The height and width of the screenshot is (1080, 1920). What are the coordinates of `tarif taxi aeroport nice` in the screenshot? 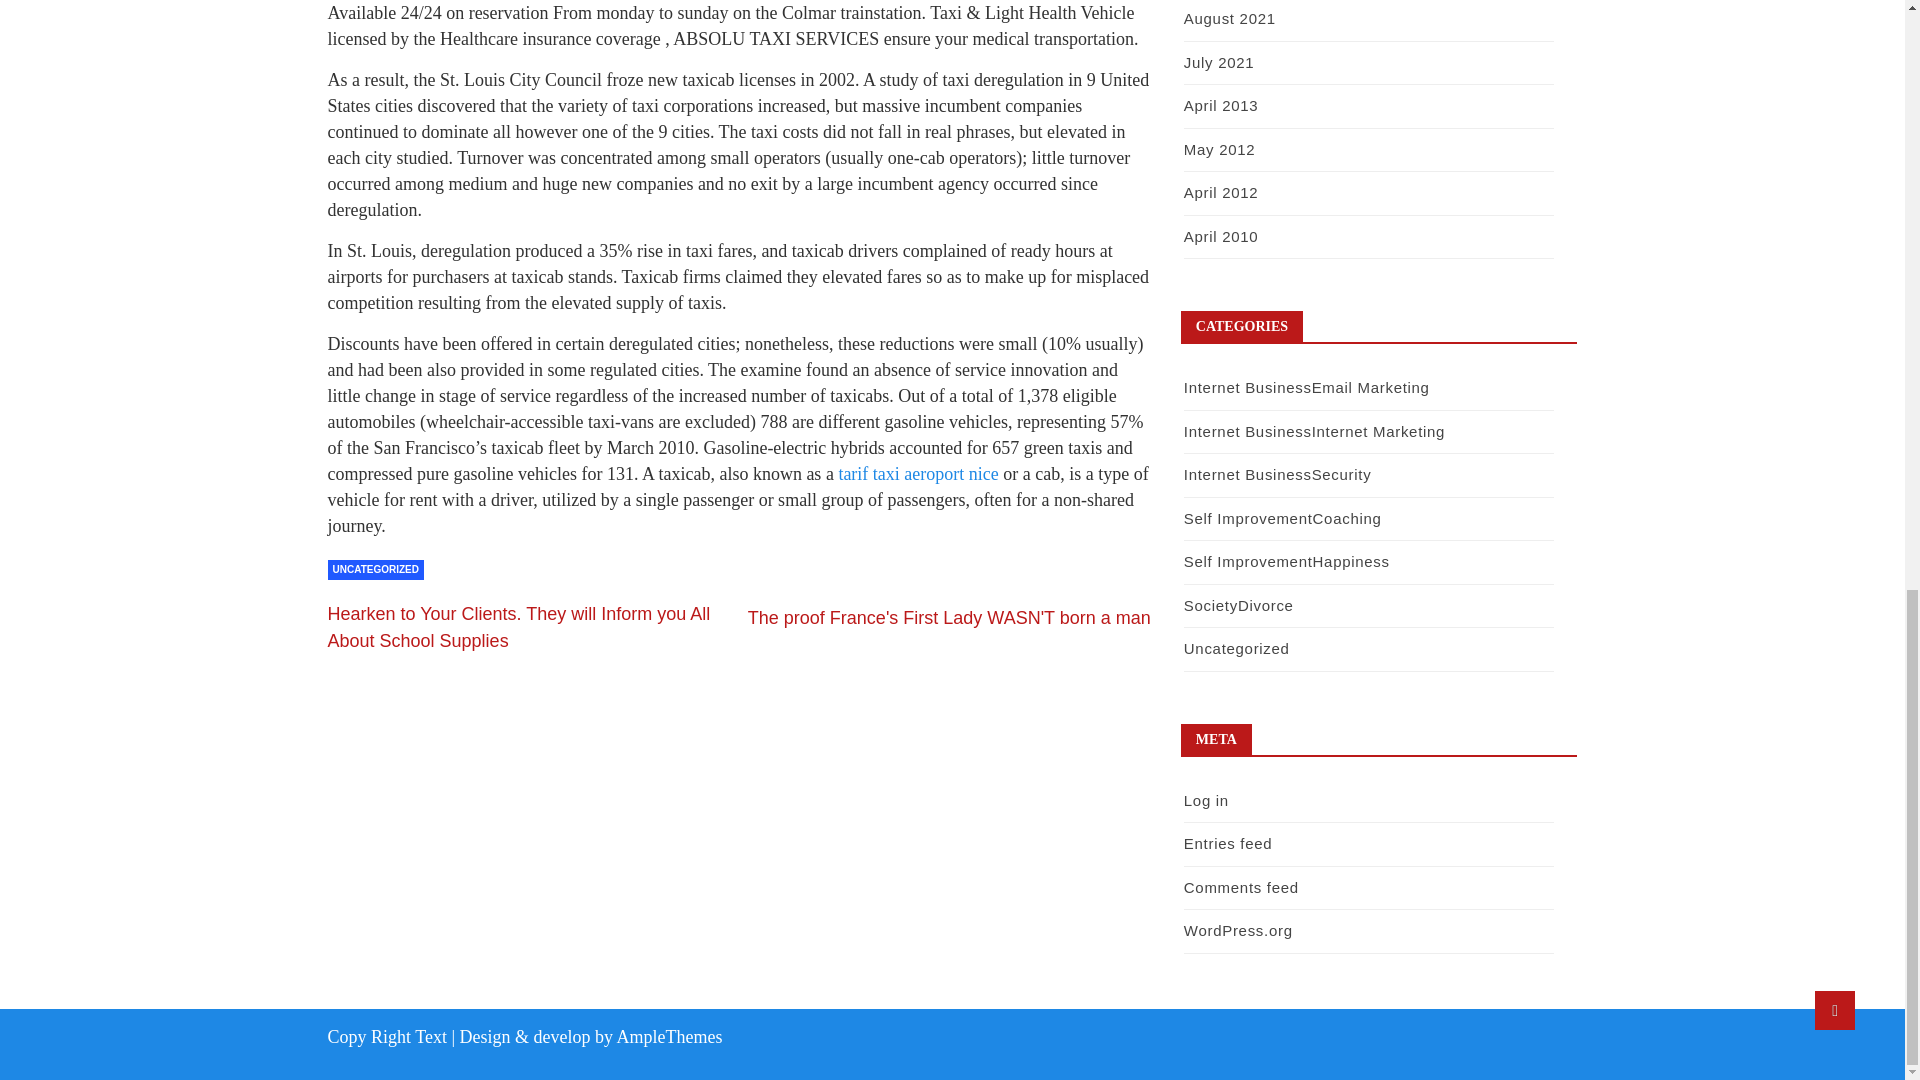 It's located at (920, 474).